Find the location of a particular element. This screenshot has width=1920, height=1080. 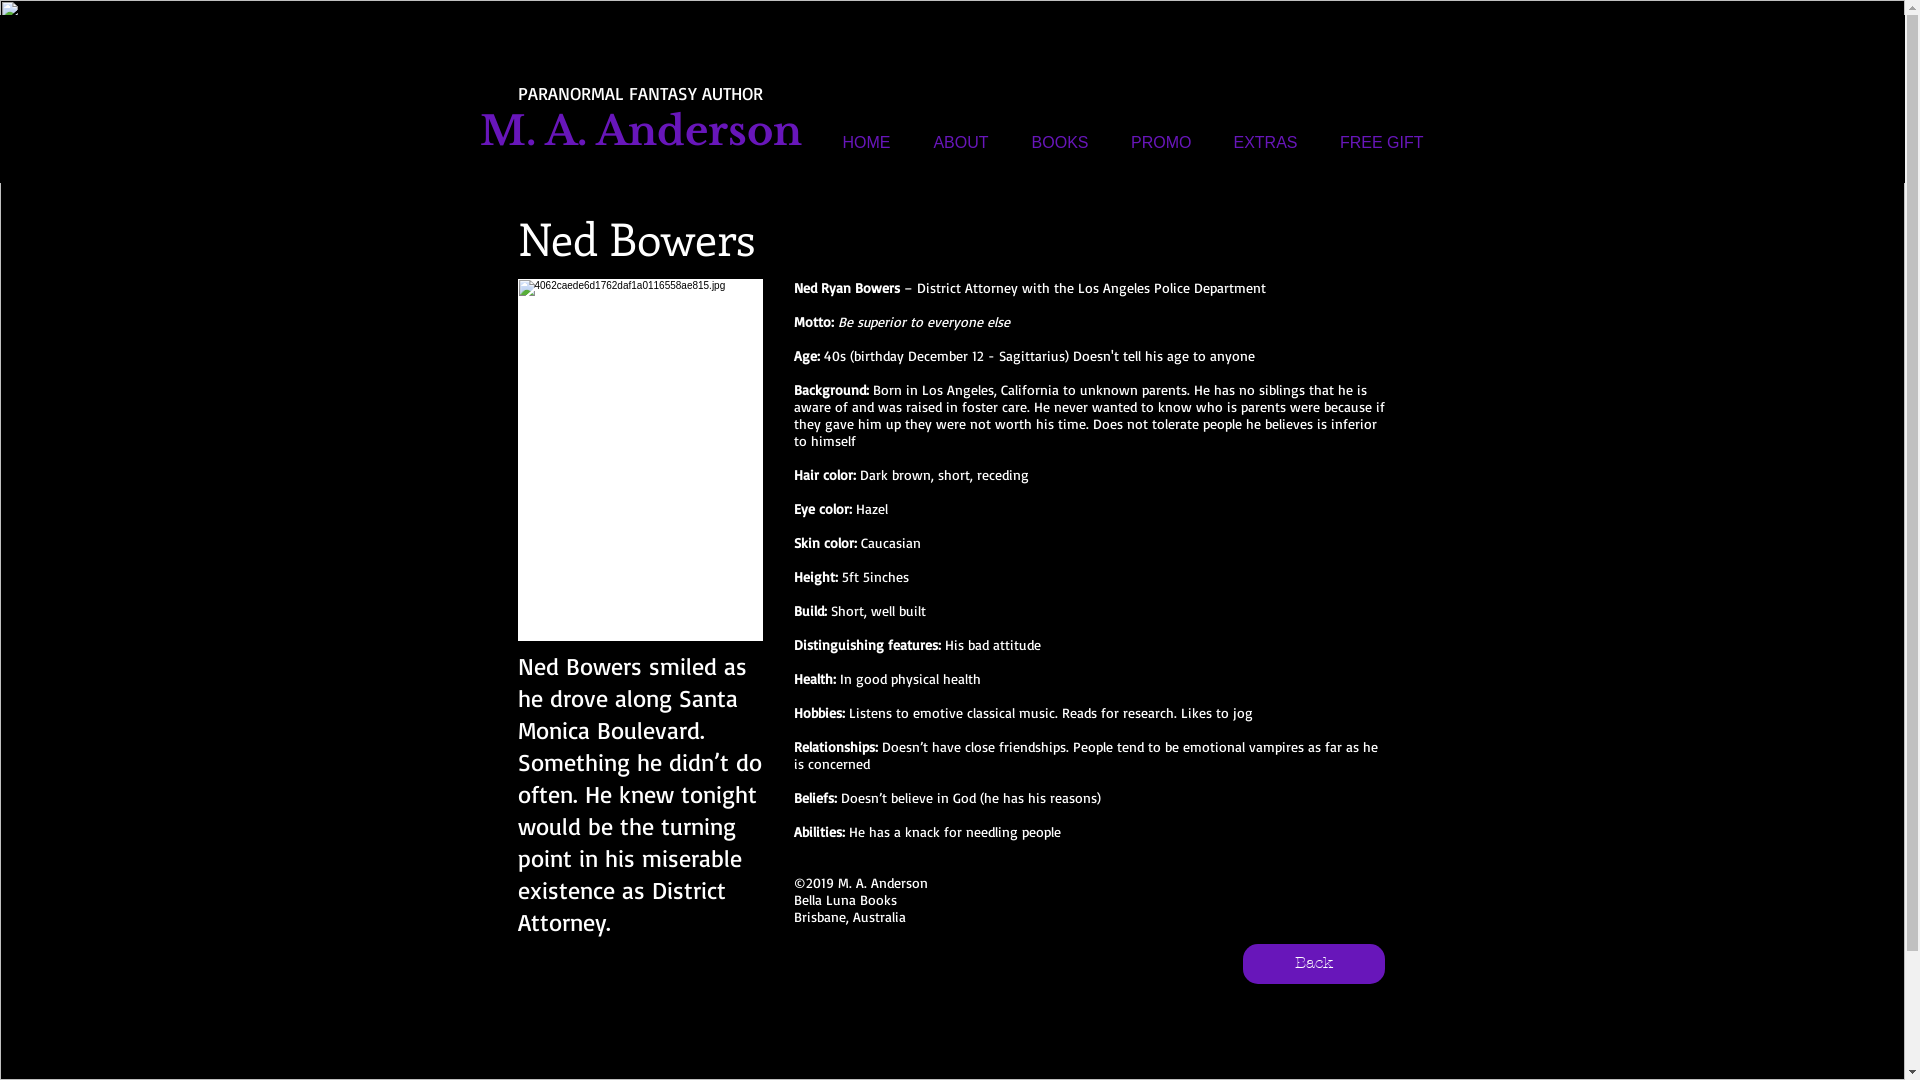

EXTRAS is located at coordinates (1255, 142).